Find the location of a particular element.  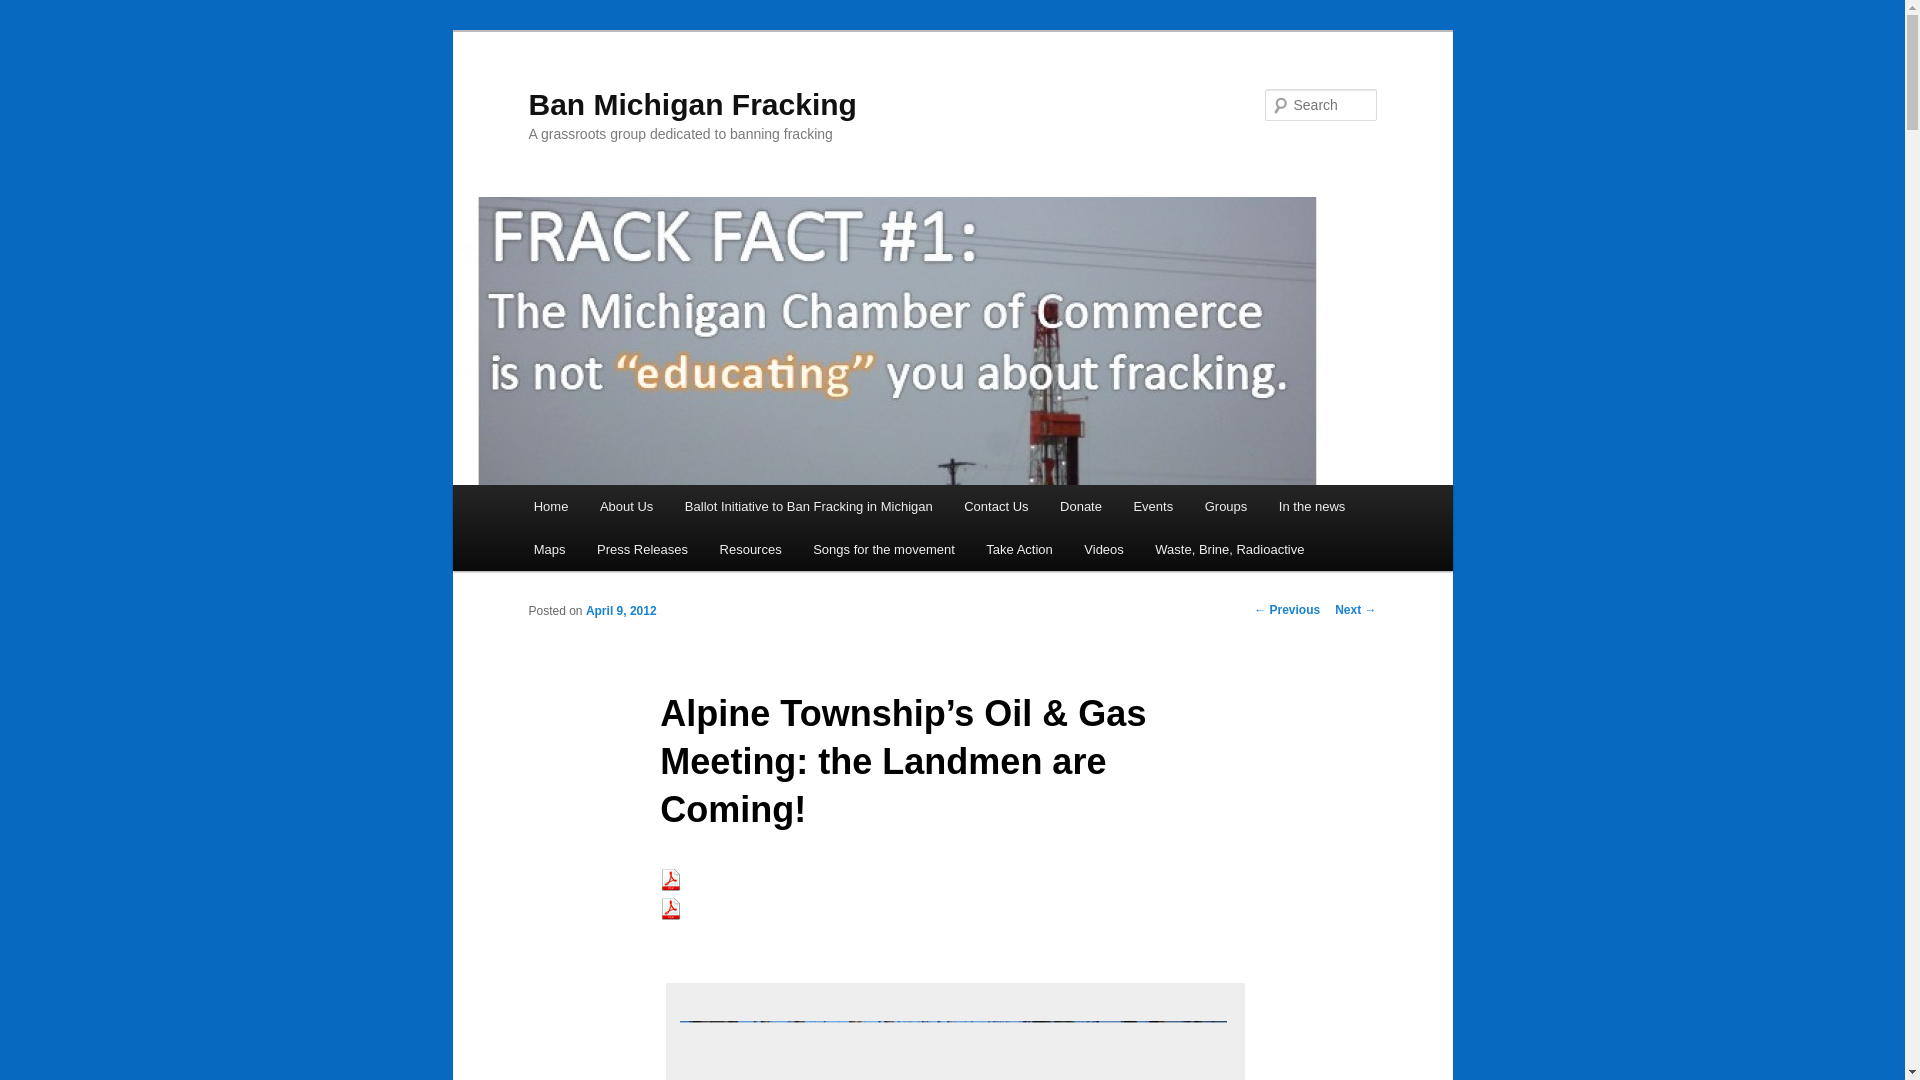

Videos is located at coordinates (1104, 550).